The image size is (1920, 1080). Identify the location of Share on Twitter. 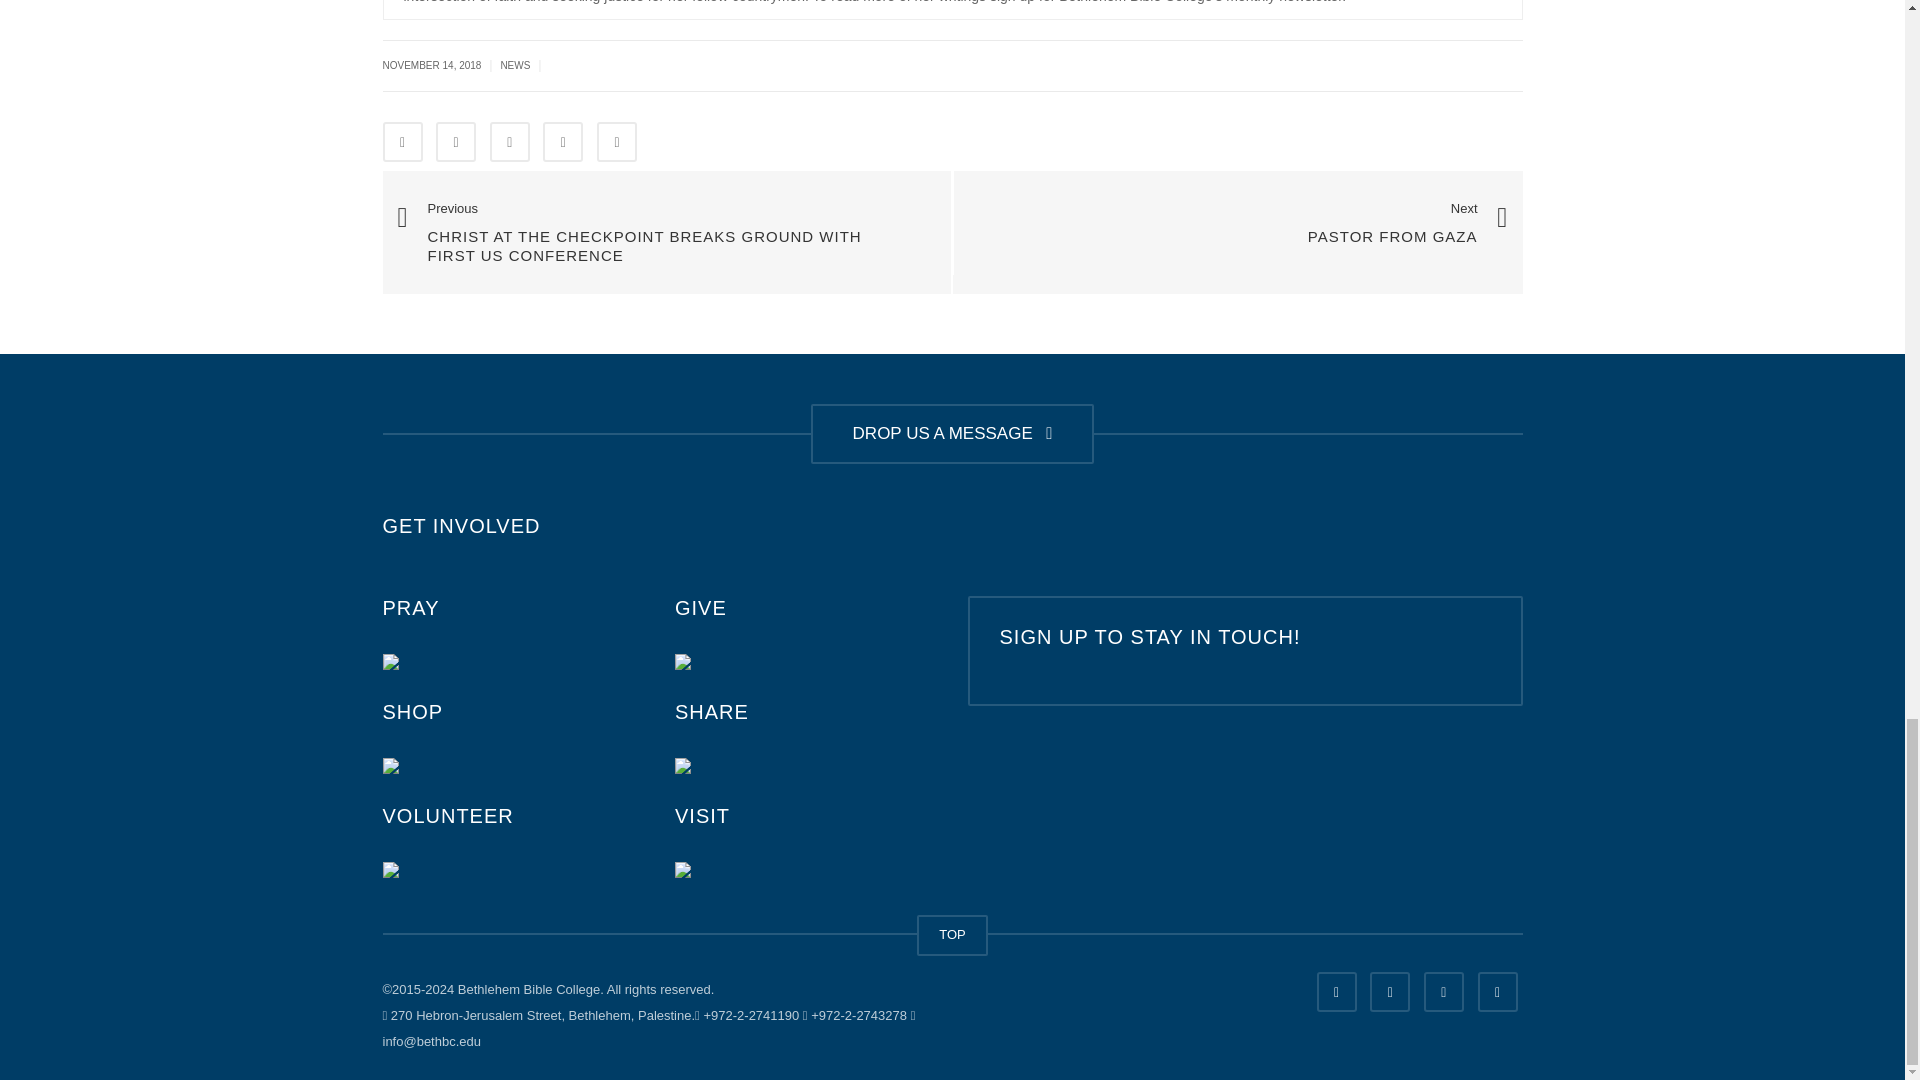
(456, 142).